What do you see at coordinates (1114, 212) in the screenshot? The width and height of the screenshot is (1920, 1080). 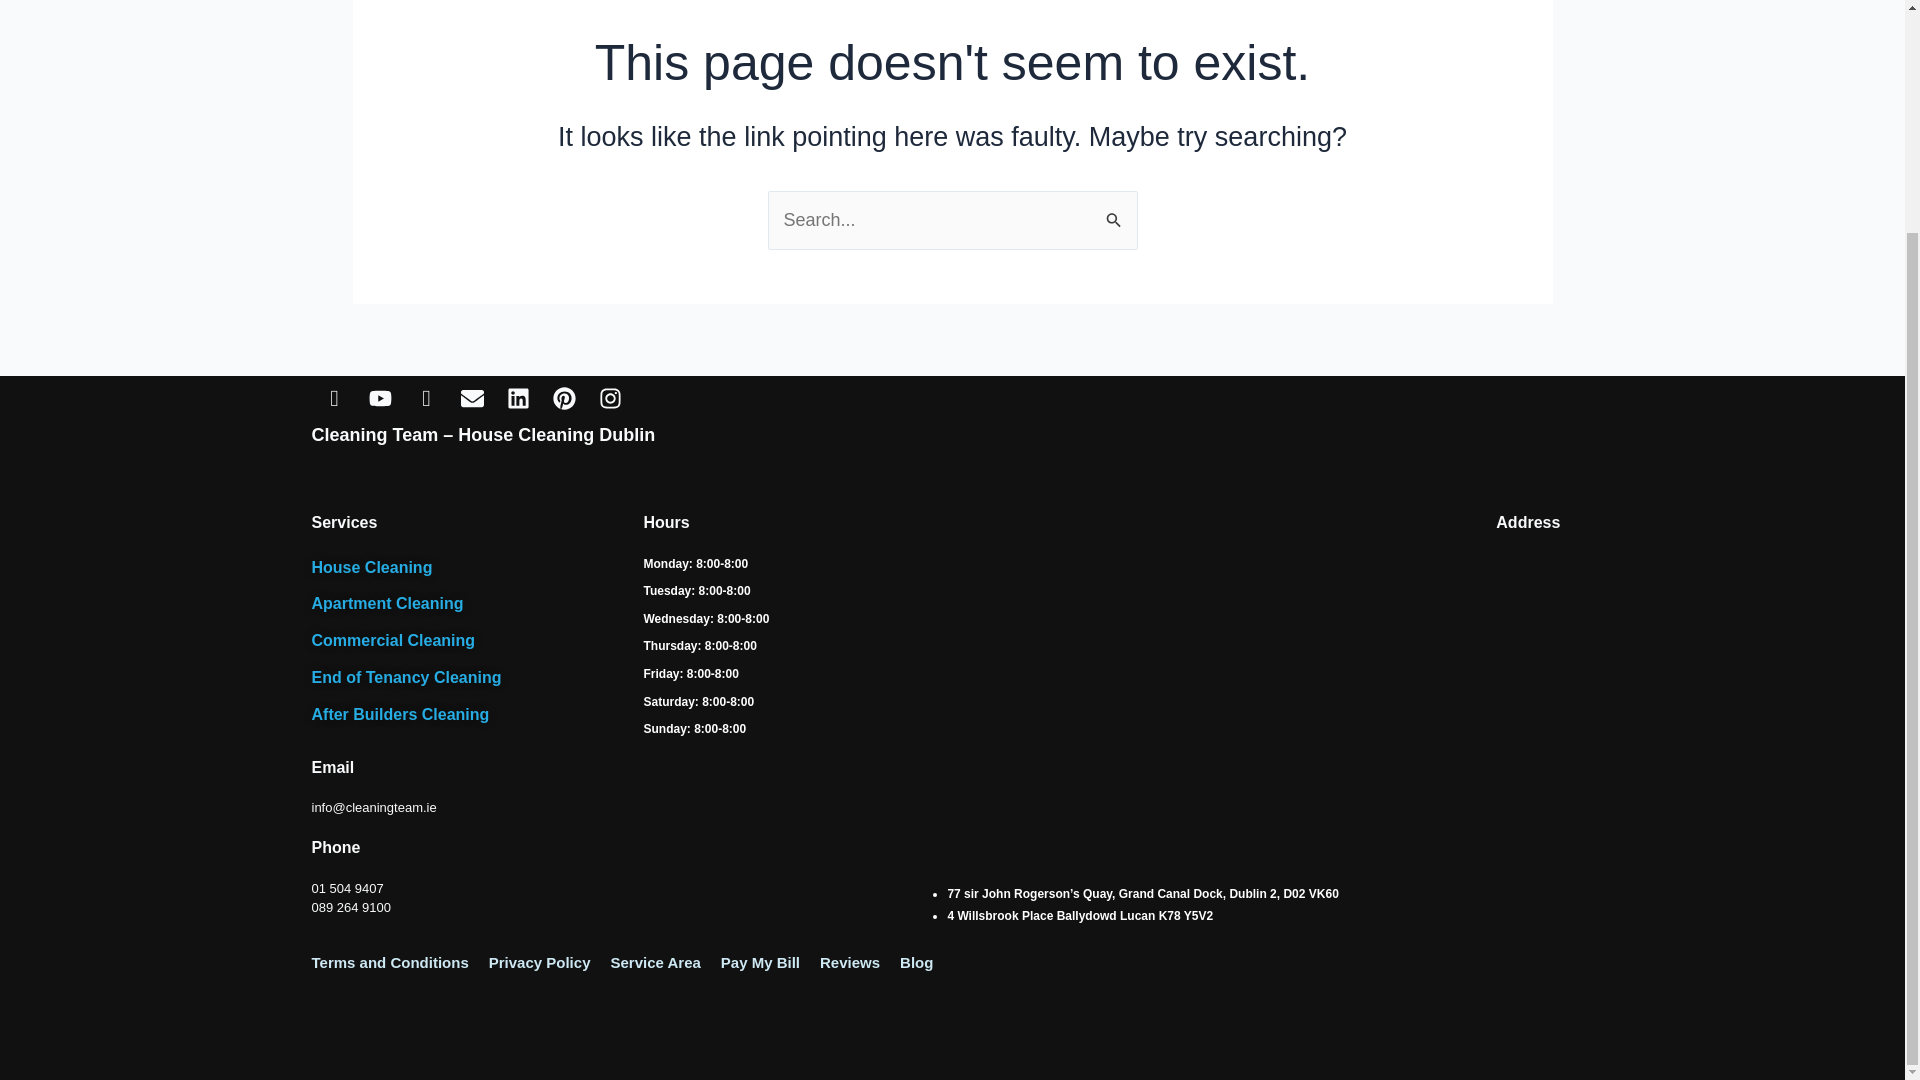 I see `Search` at bounding box center [1114, 212].